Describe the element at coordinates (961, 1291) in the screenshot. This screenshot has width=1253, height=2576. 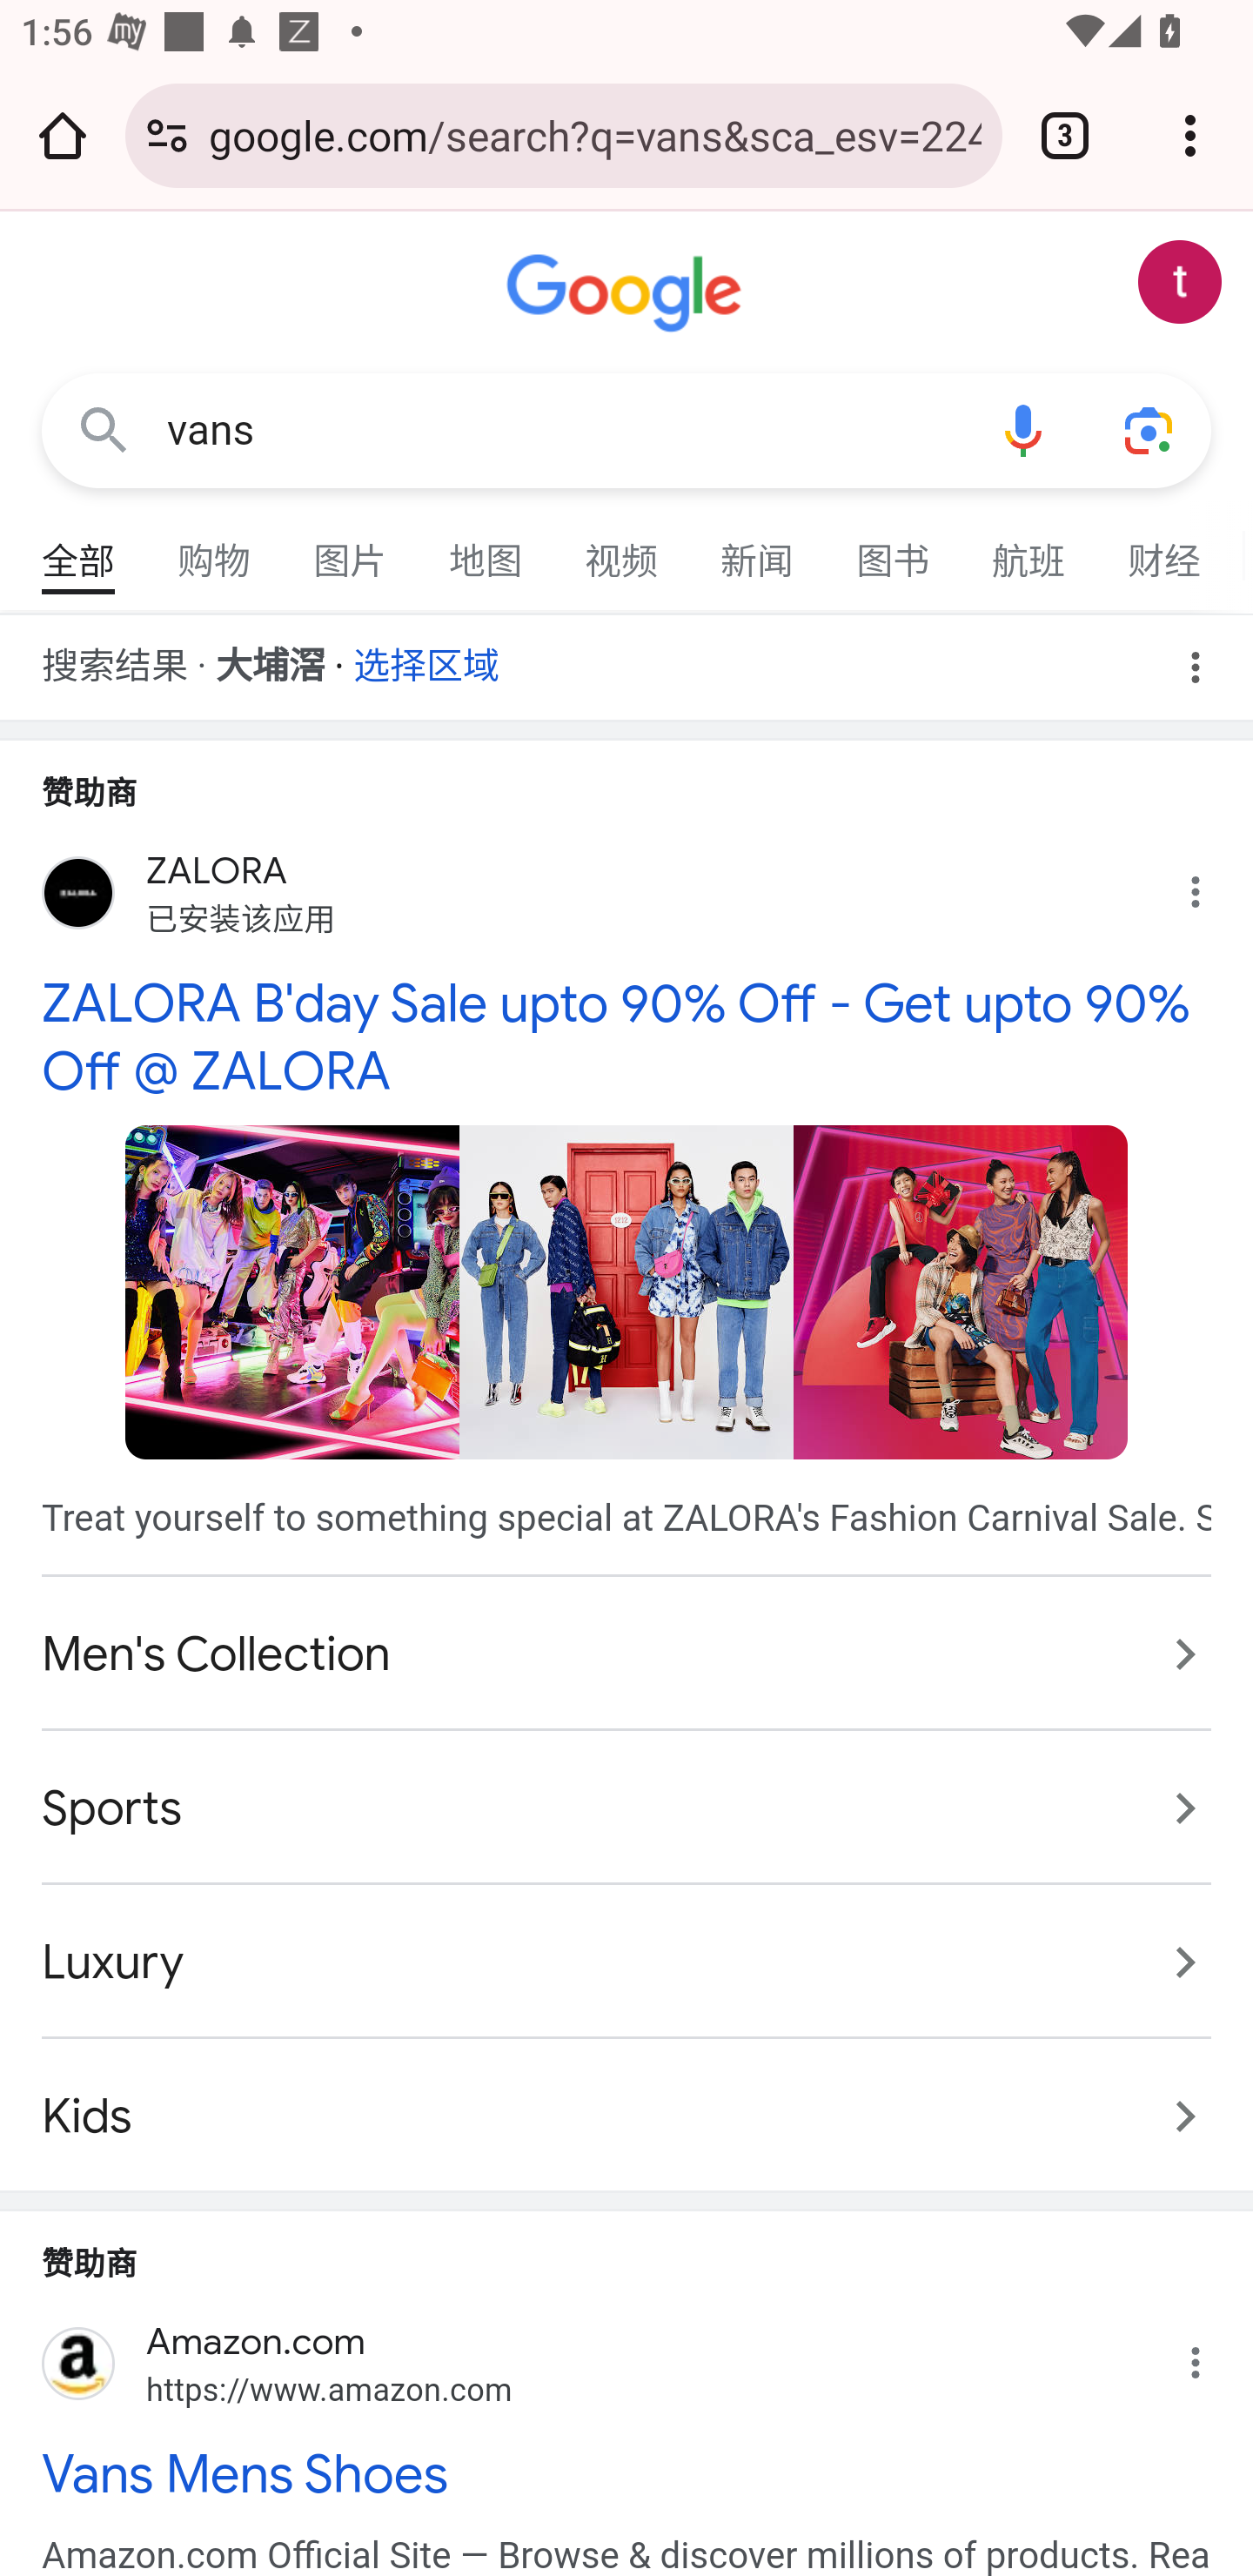
I see `图片来自 zalora.com.hk` at that location.